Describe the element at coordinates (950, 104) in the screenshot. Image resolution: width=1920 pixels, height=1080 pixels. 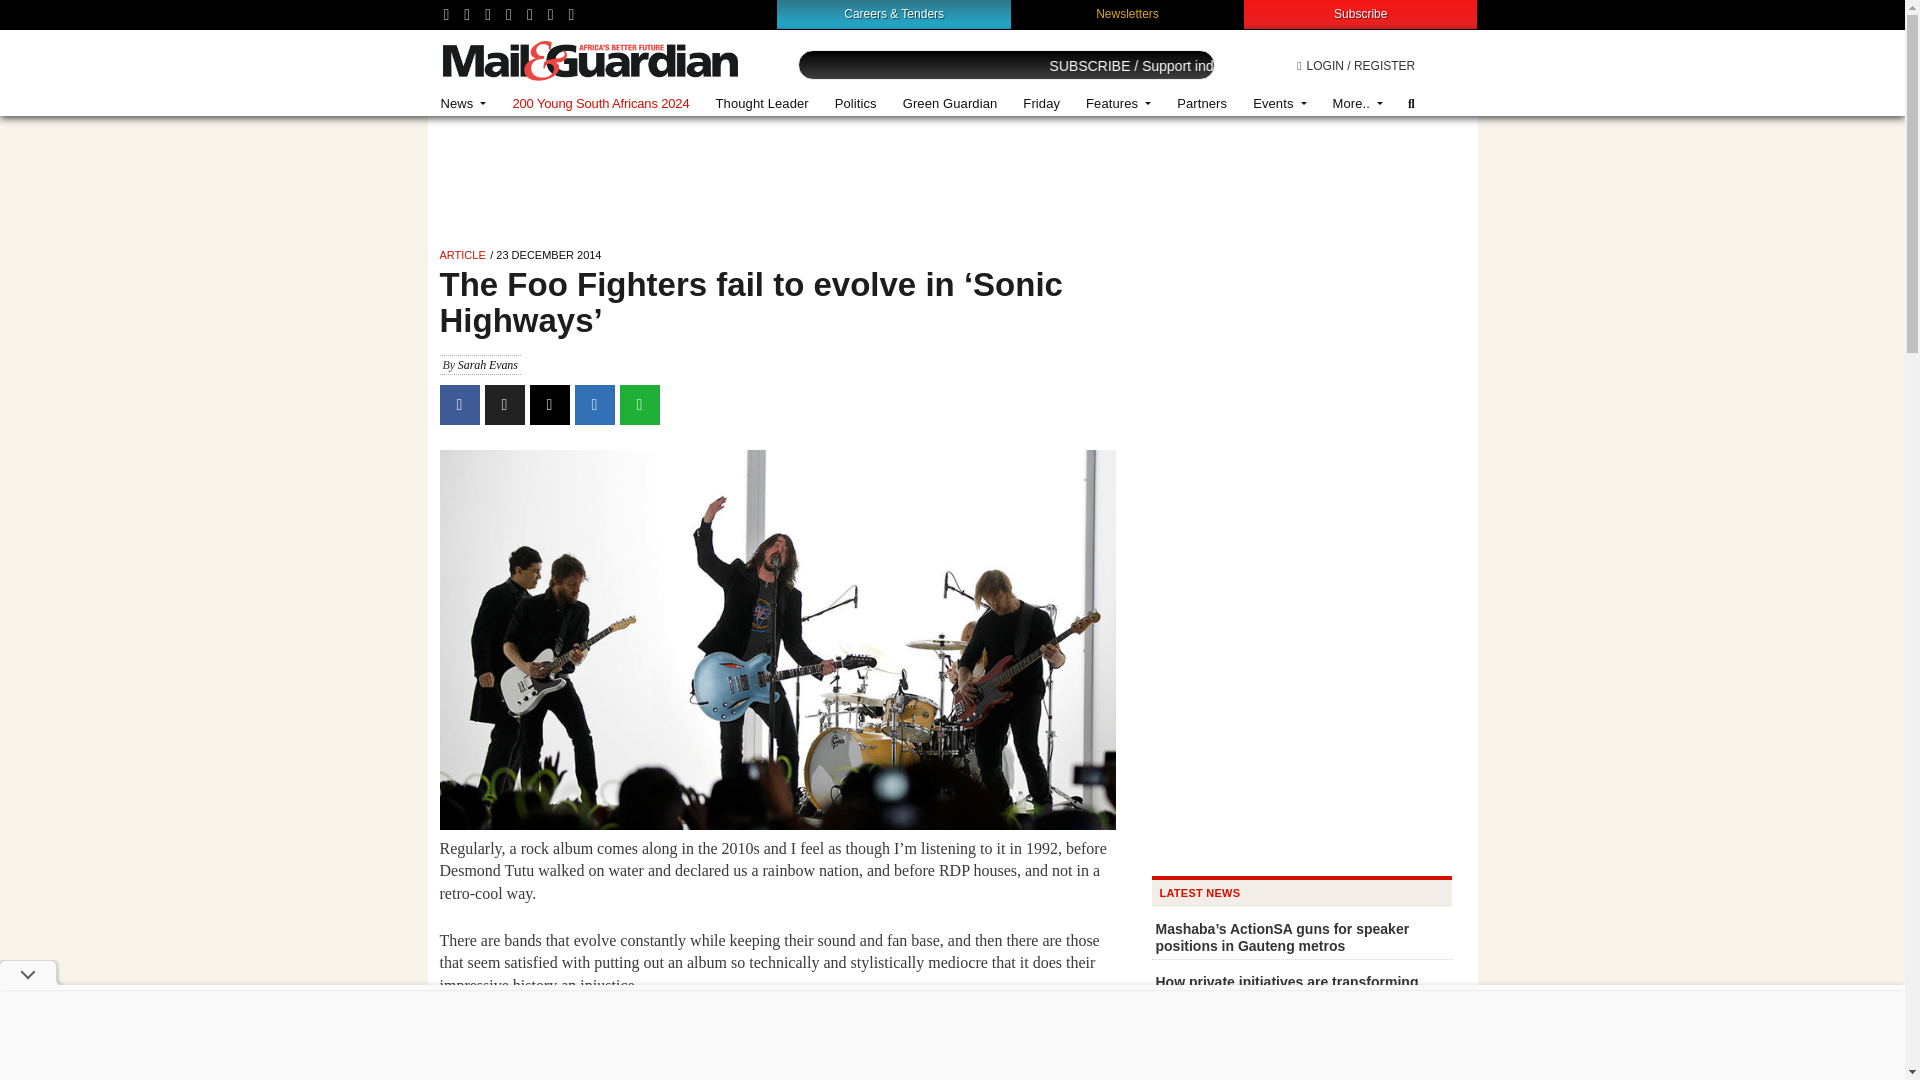
I see `Green Guardian` at that location.